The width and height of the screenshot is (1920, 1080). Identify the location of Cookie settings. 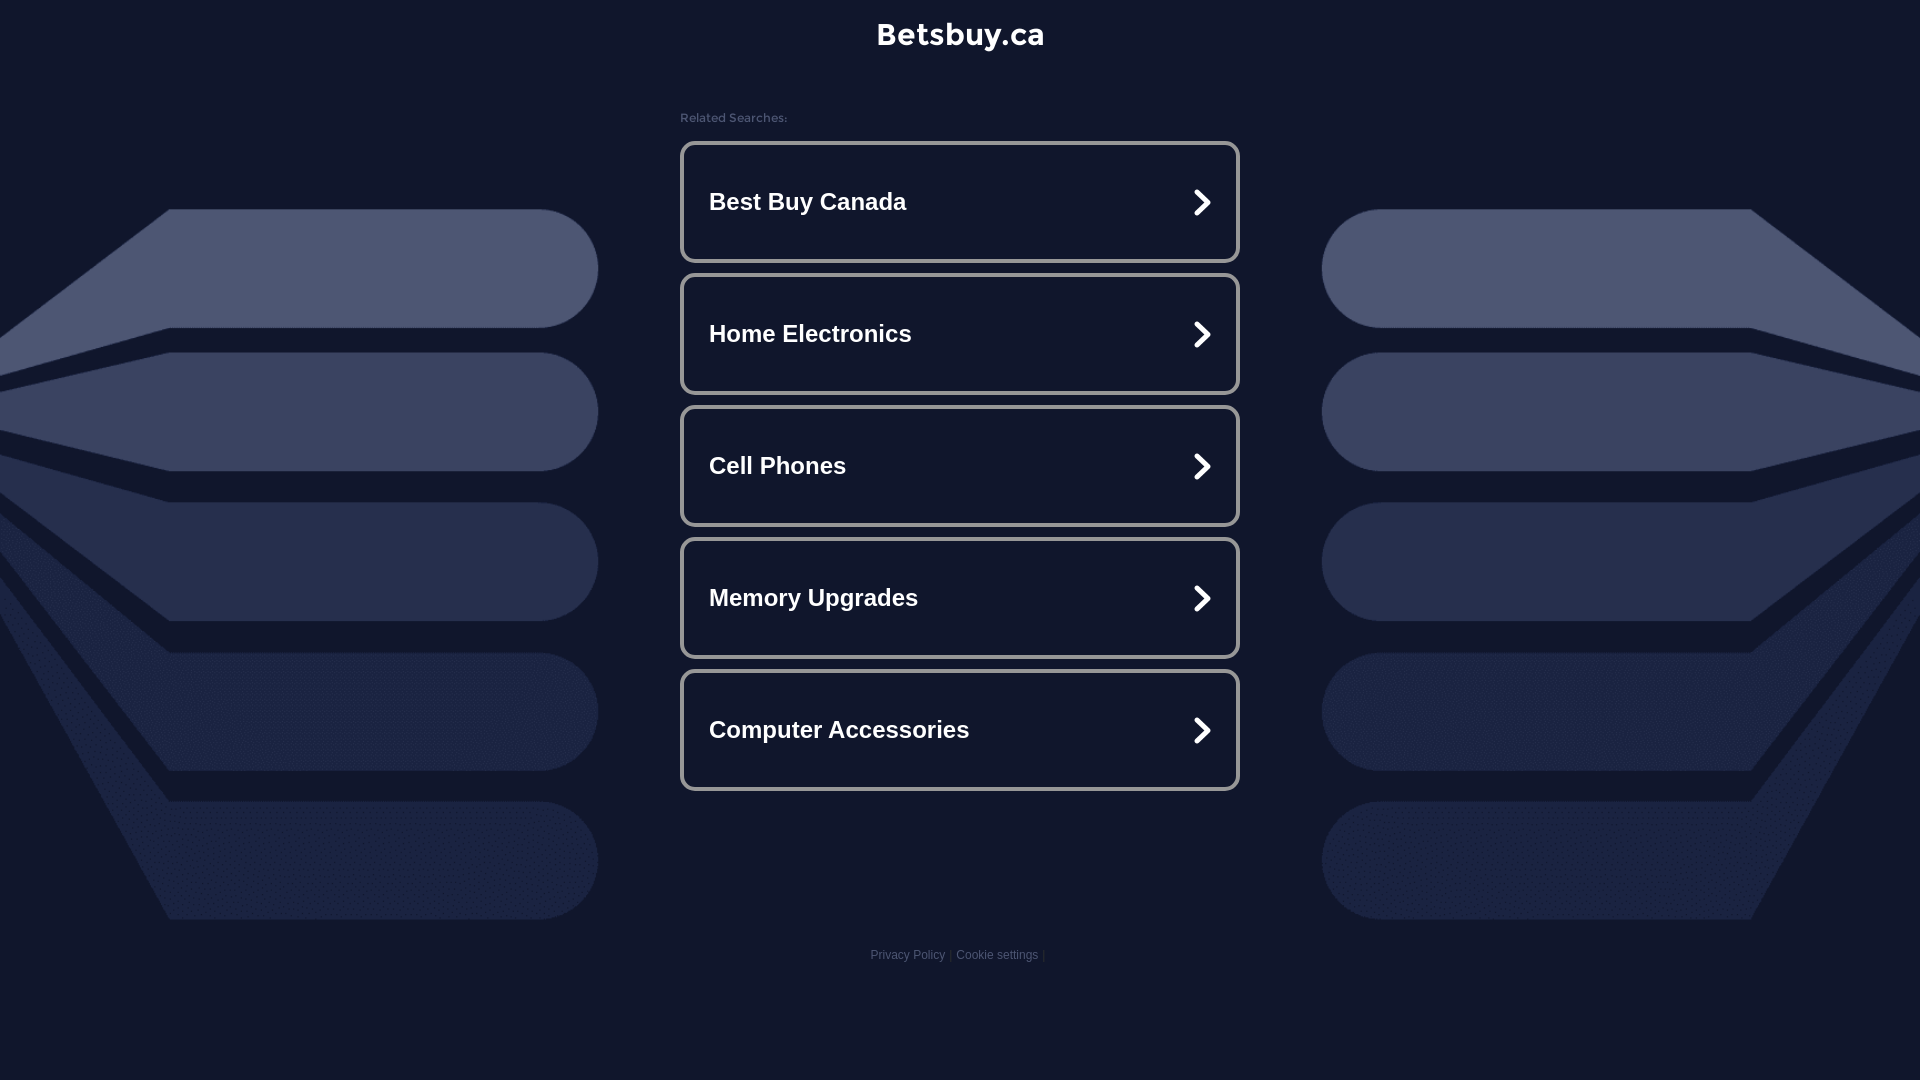
(997, 955).